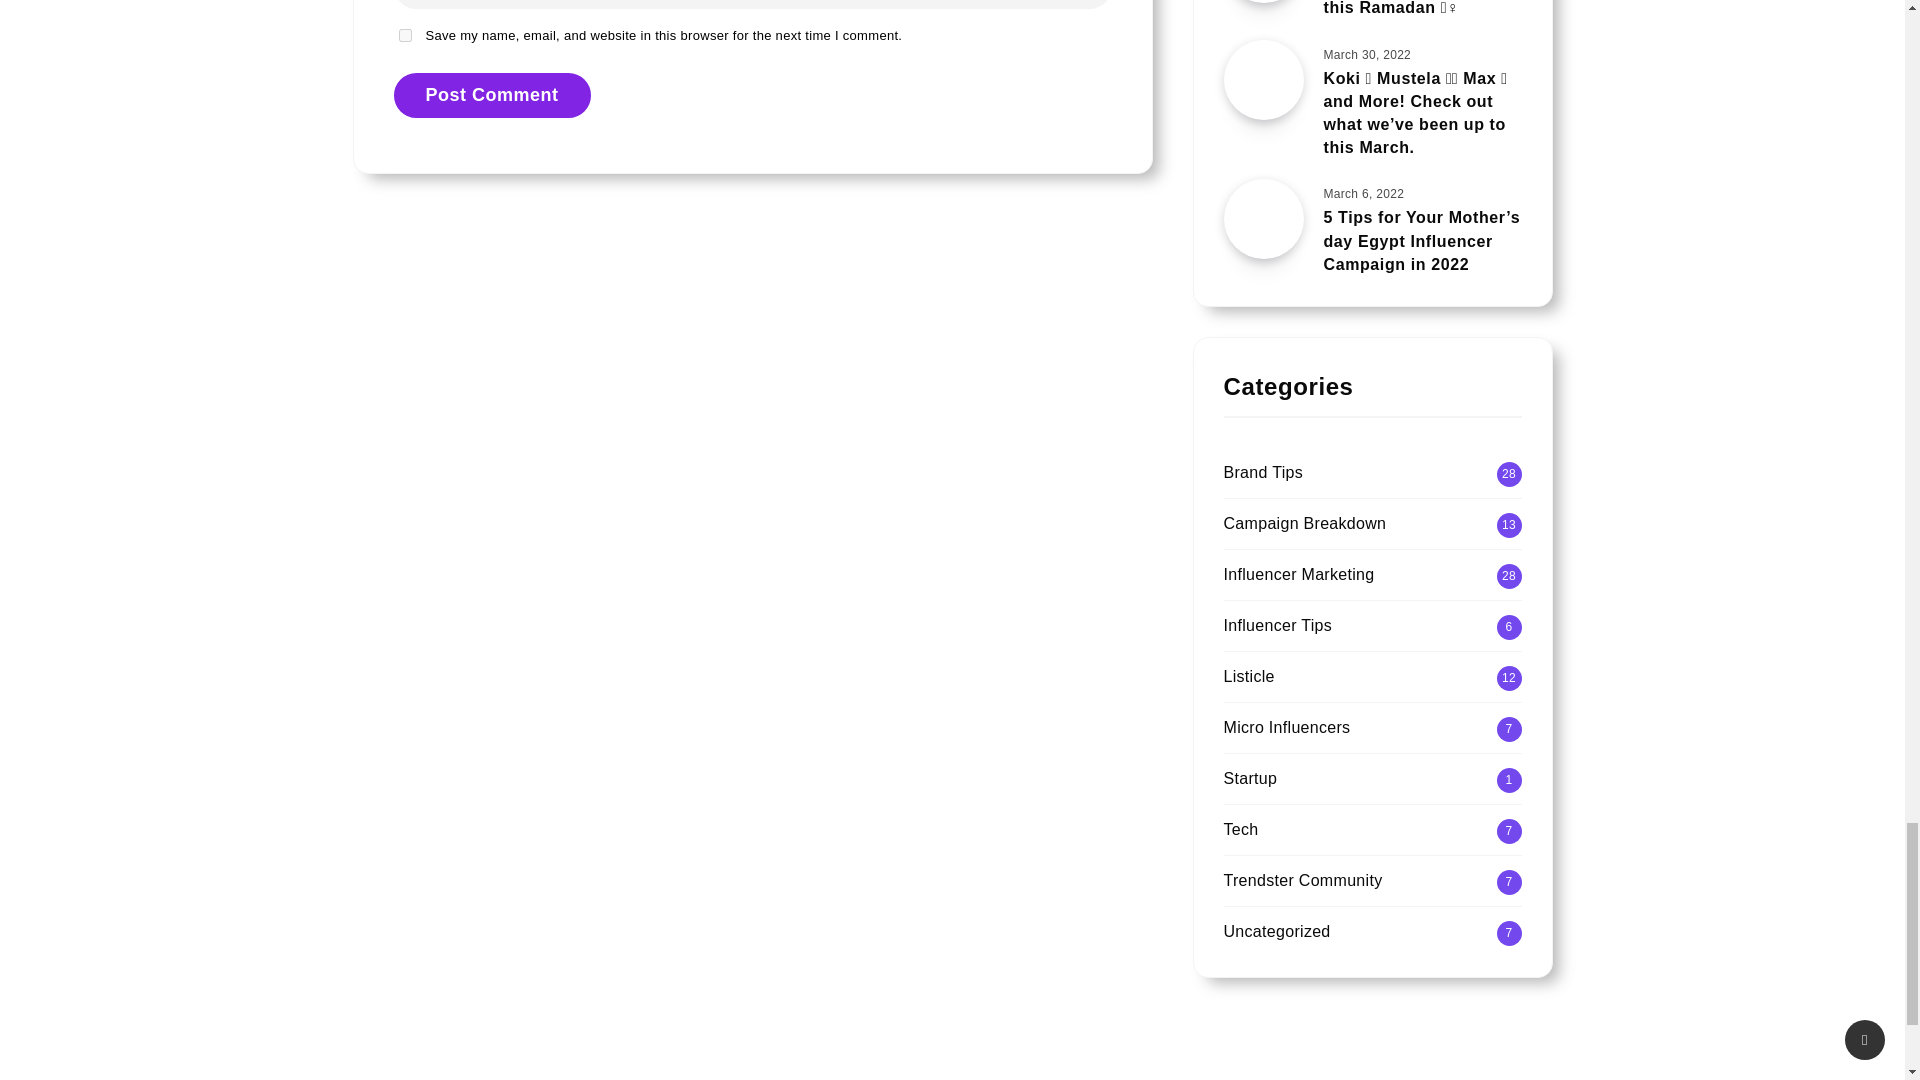 This screenshot has width=1920, height=1080. I want to click on yes, so click(404, 36).